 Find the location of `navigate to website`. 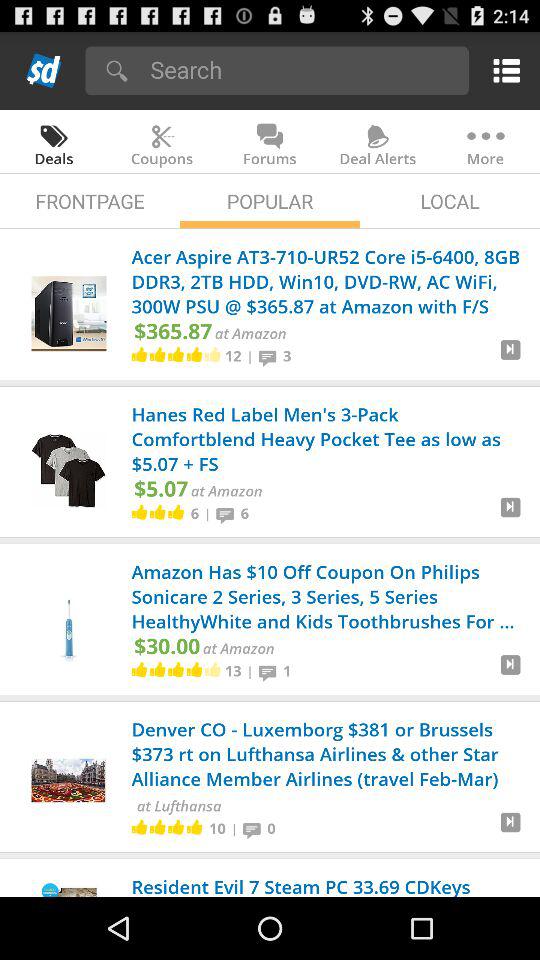

navigate to website is located at coordinates (510, 672).